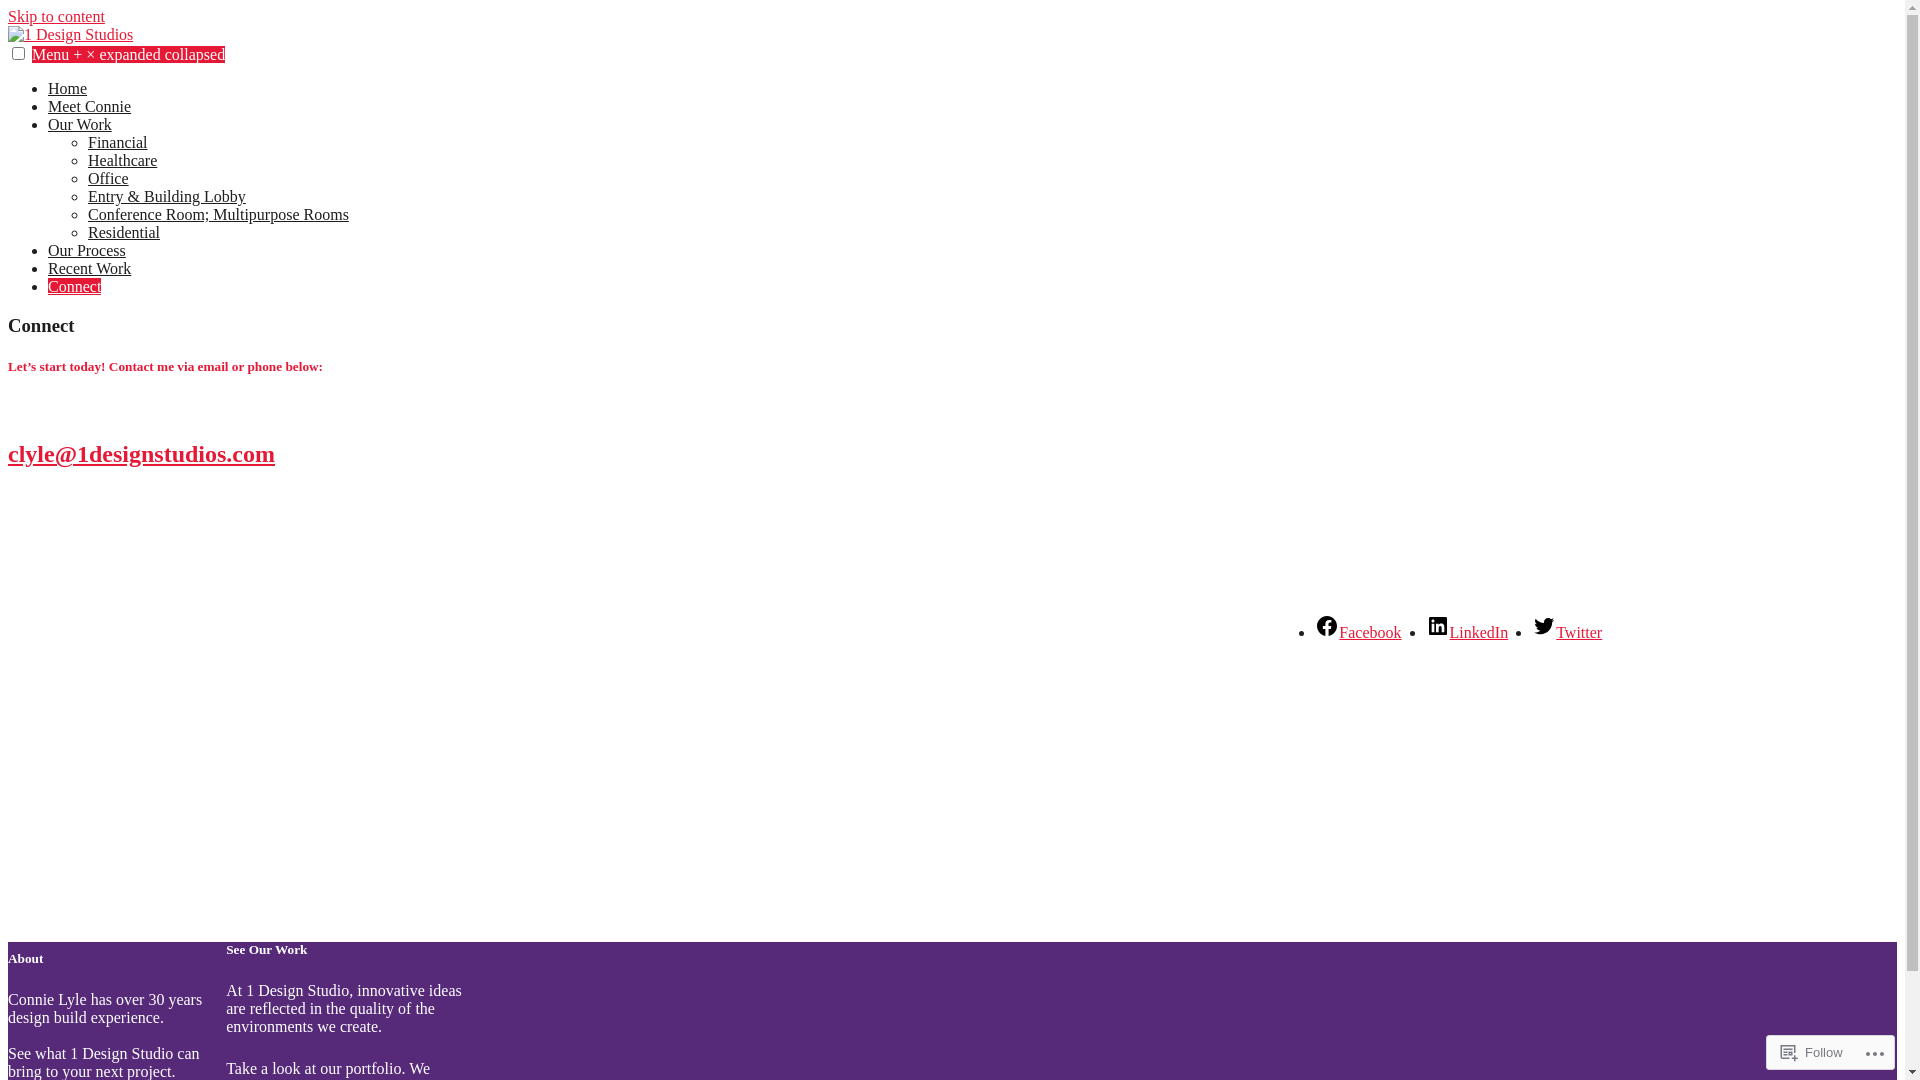 The width and height of the screenshot is (1920, 1080). I want to click on clyle@1designstudios.com, so click(142, 454).